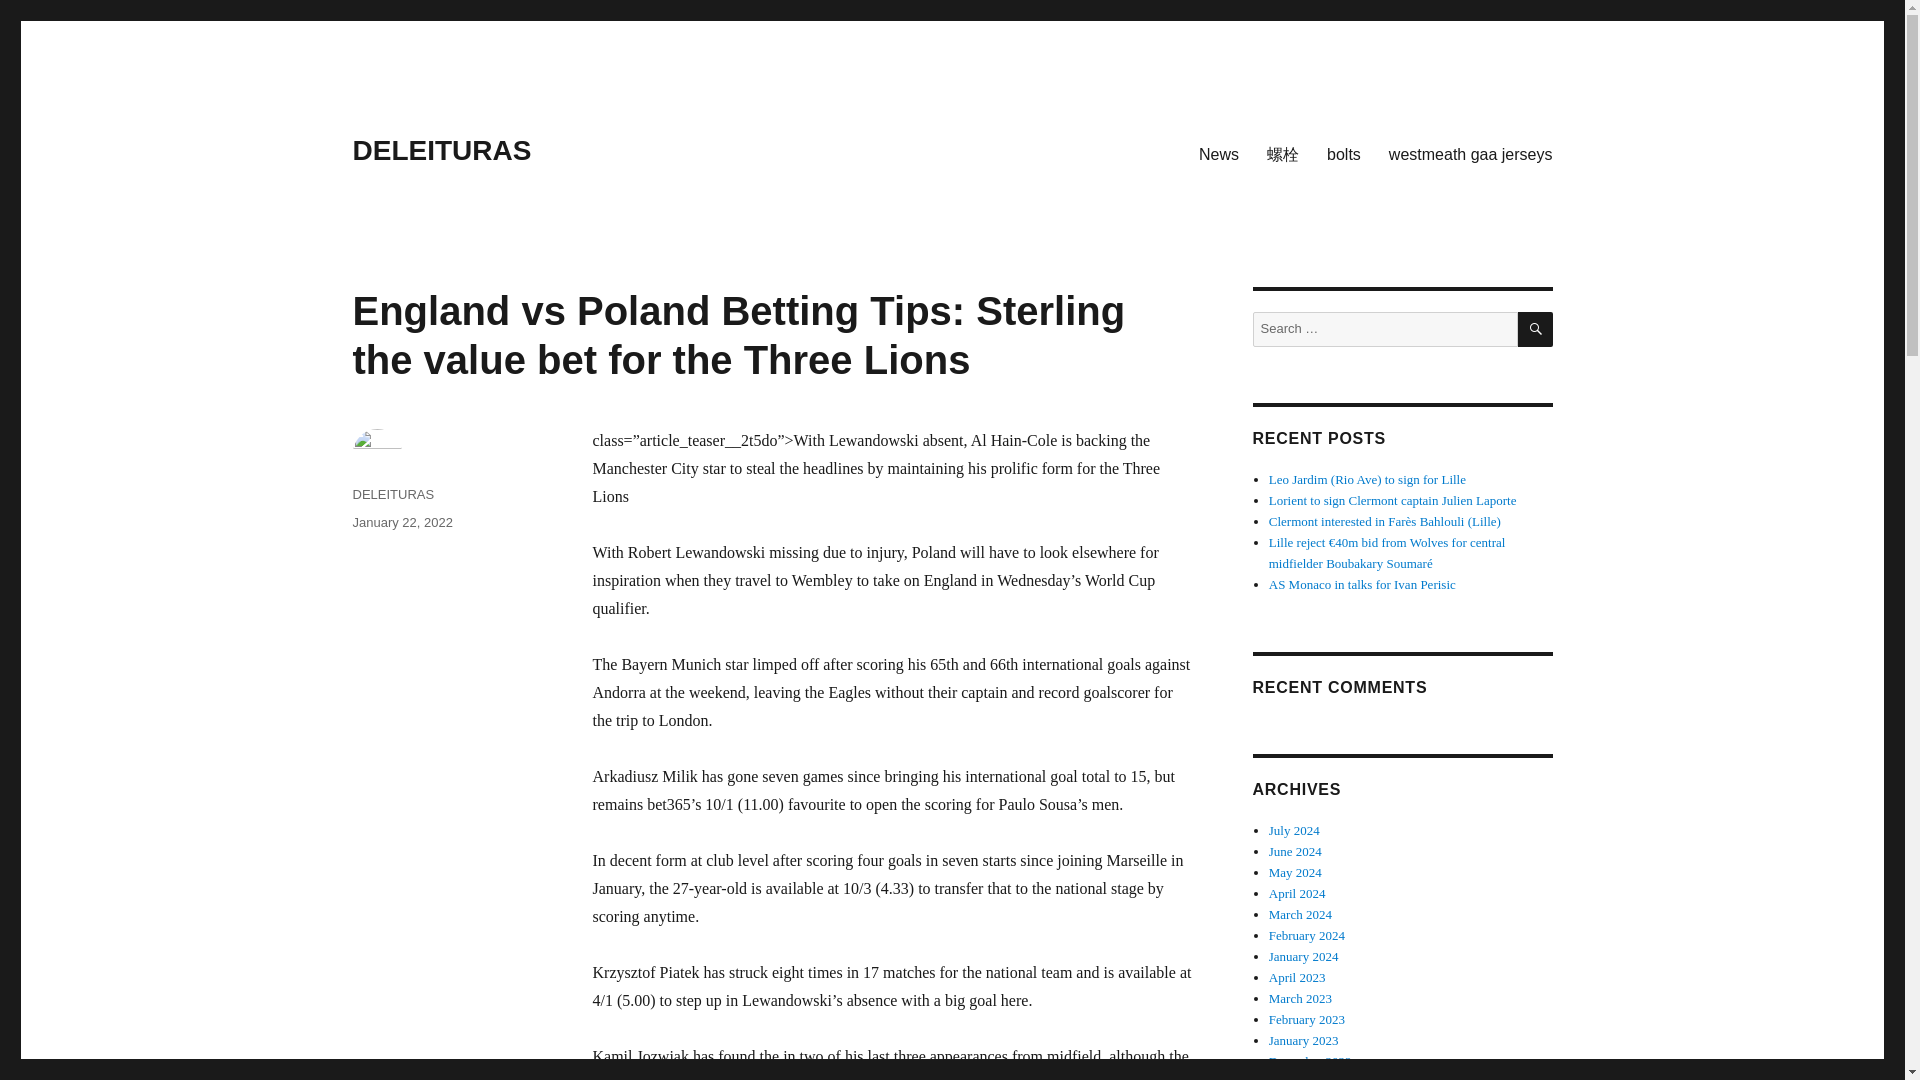 Image resolution: width=1920 pixels, height=1080 pixels. What do you see at coordinates (1294, 830) in the screenshot?
I see `July 2024` at bounding box center [1294, 830].